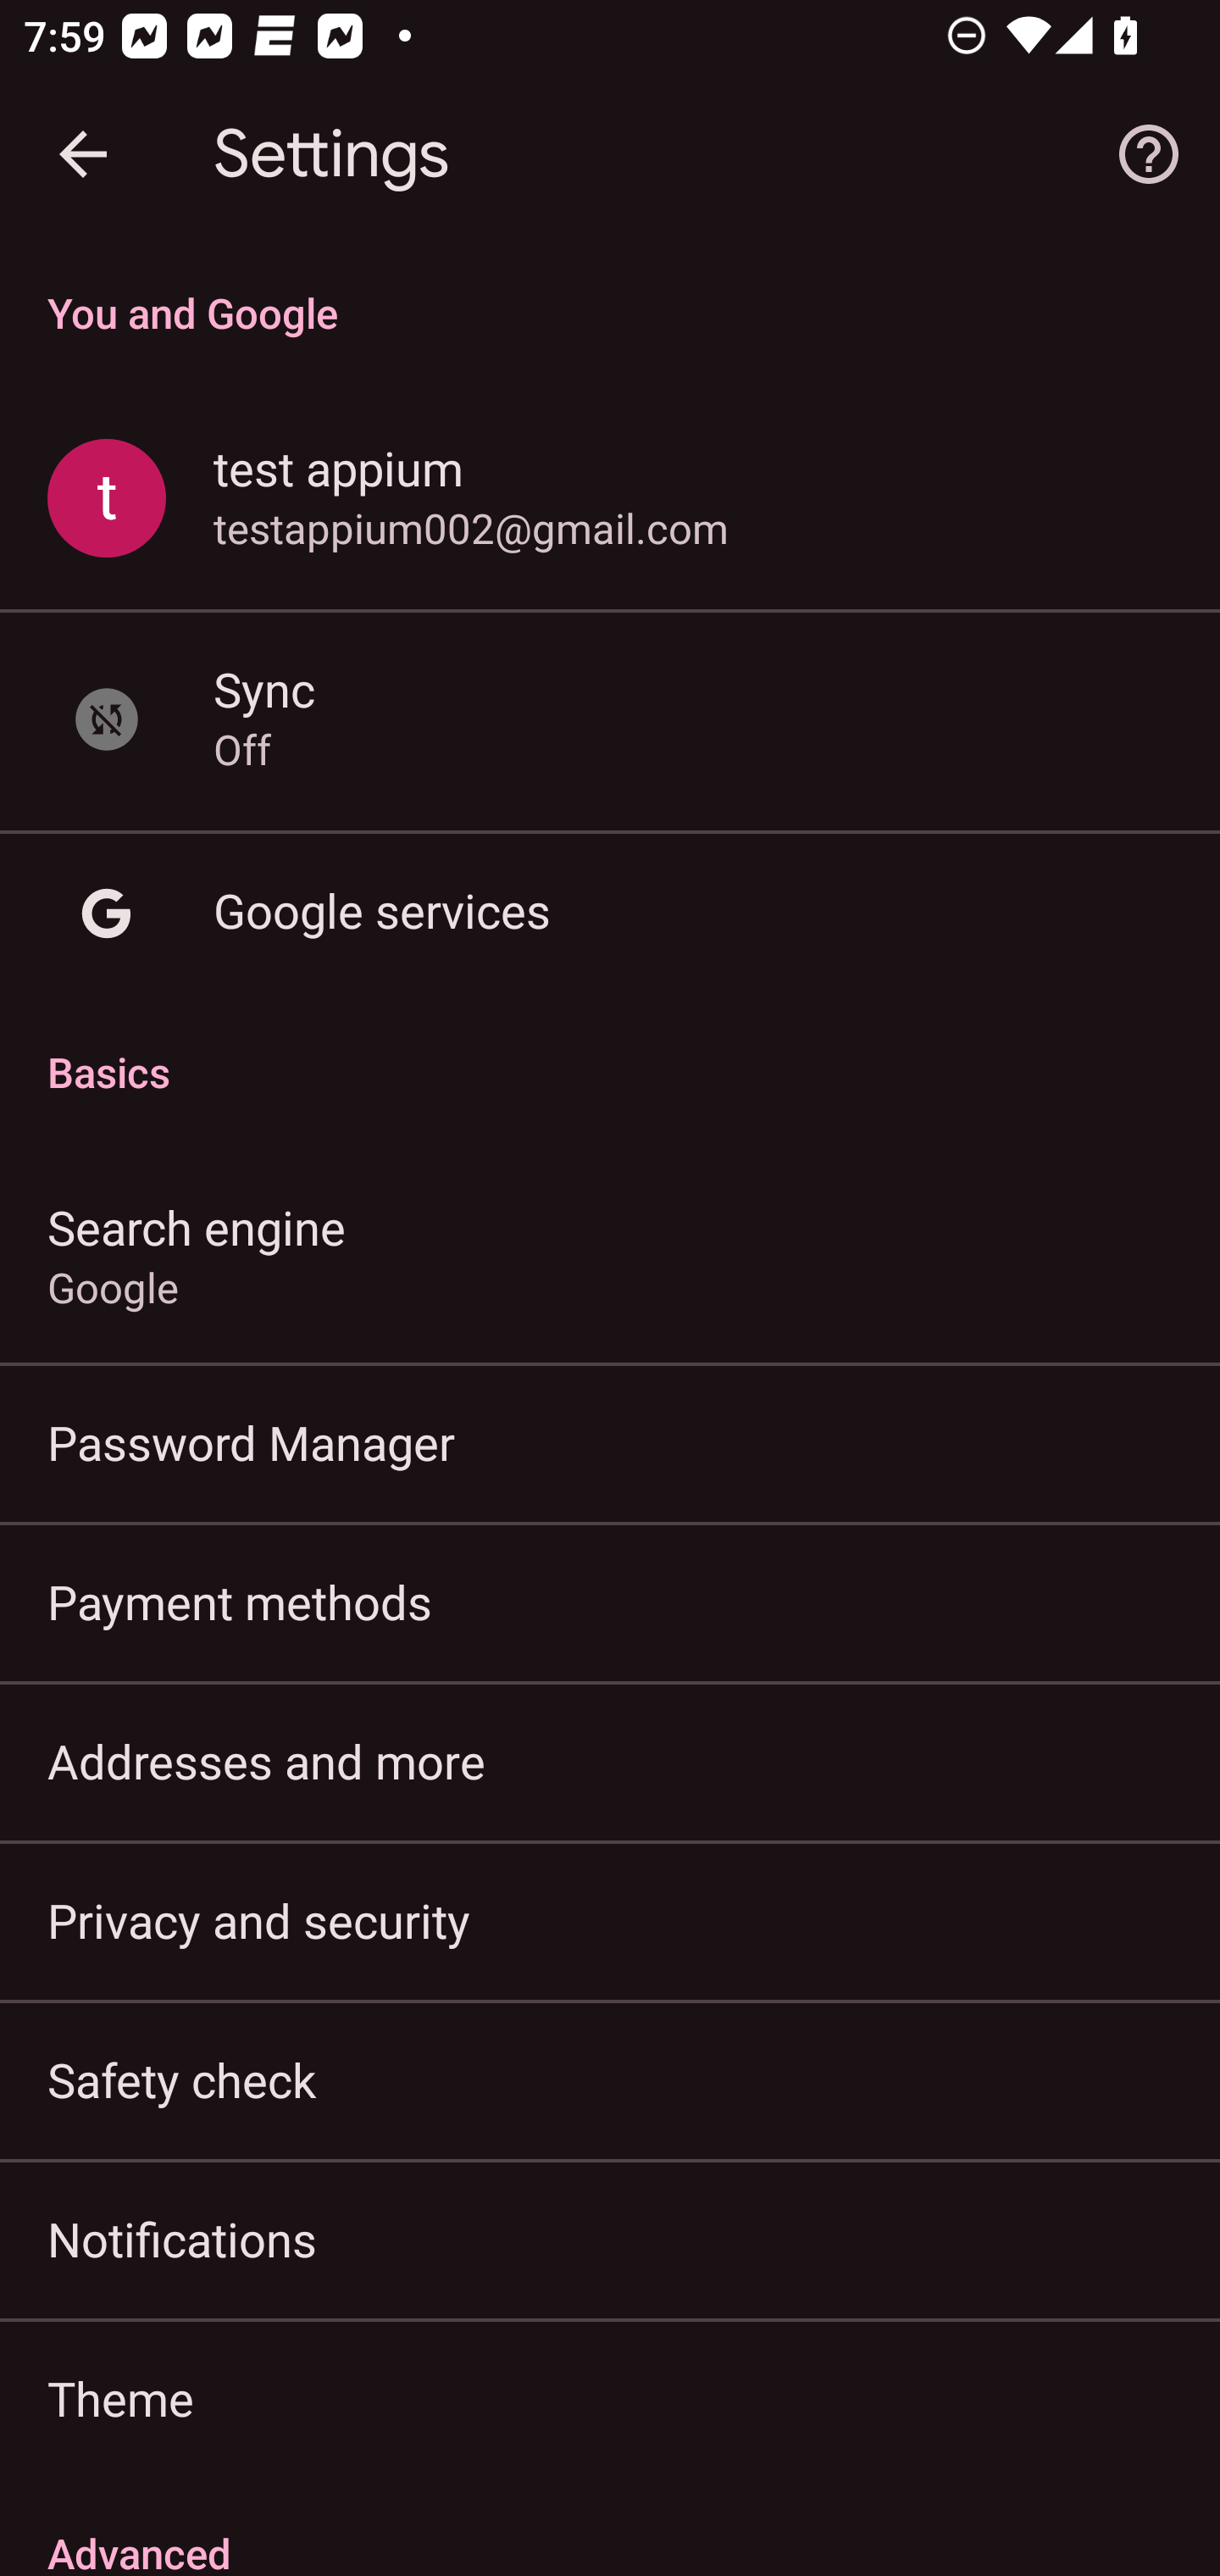 This screenshot has height=2576, width=1220. Describe the element at coordinates (610, 1602) in the screenshot. I see `Payment methods` at that location.